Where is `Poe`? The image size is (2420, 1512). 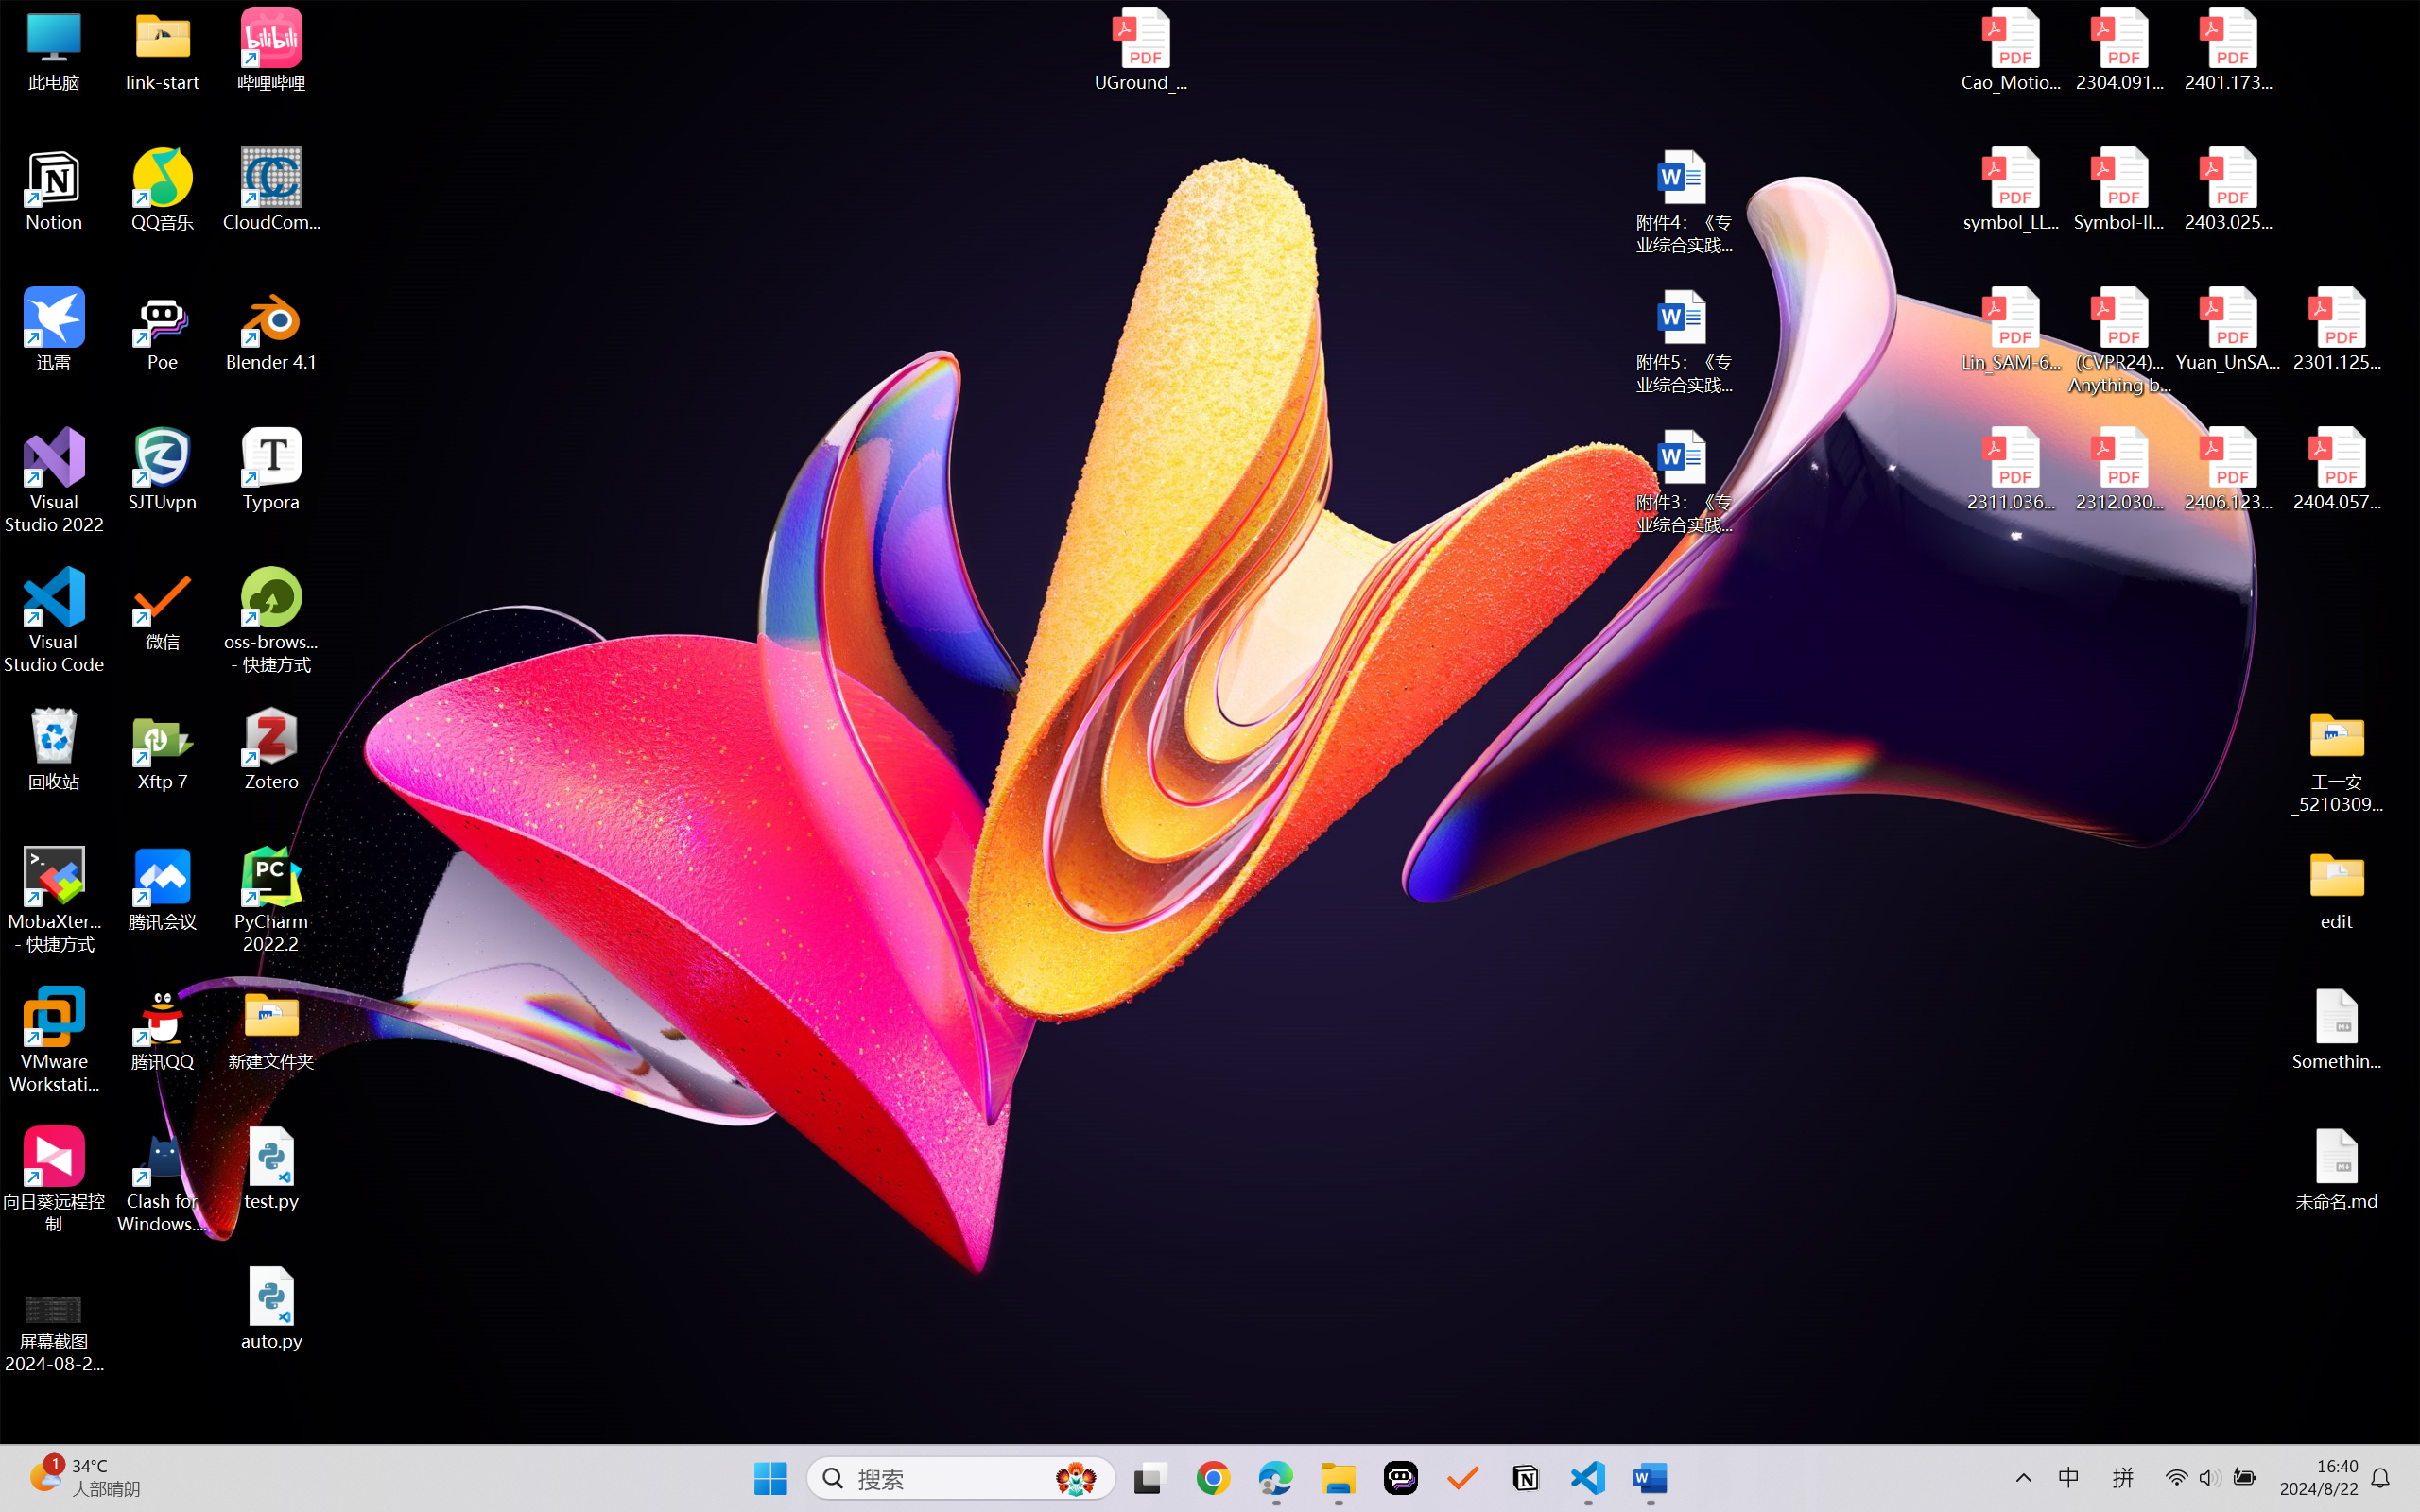 Poe is located at coordinates (163, 329).